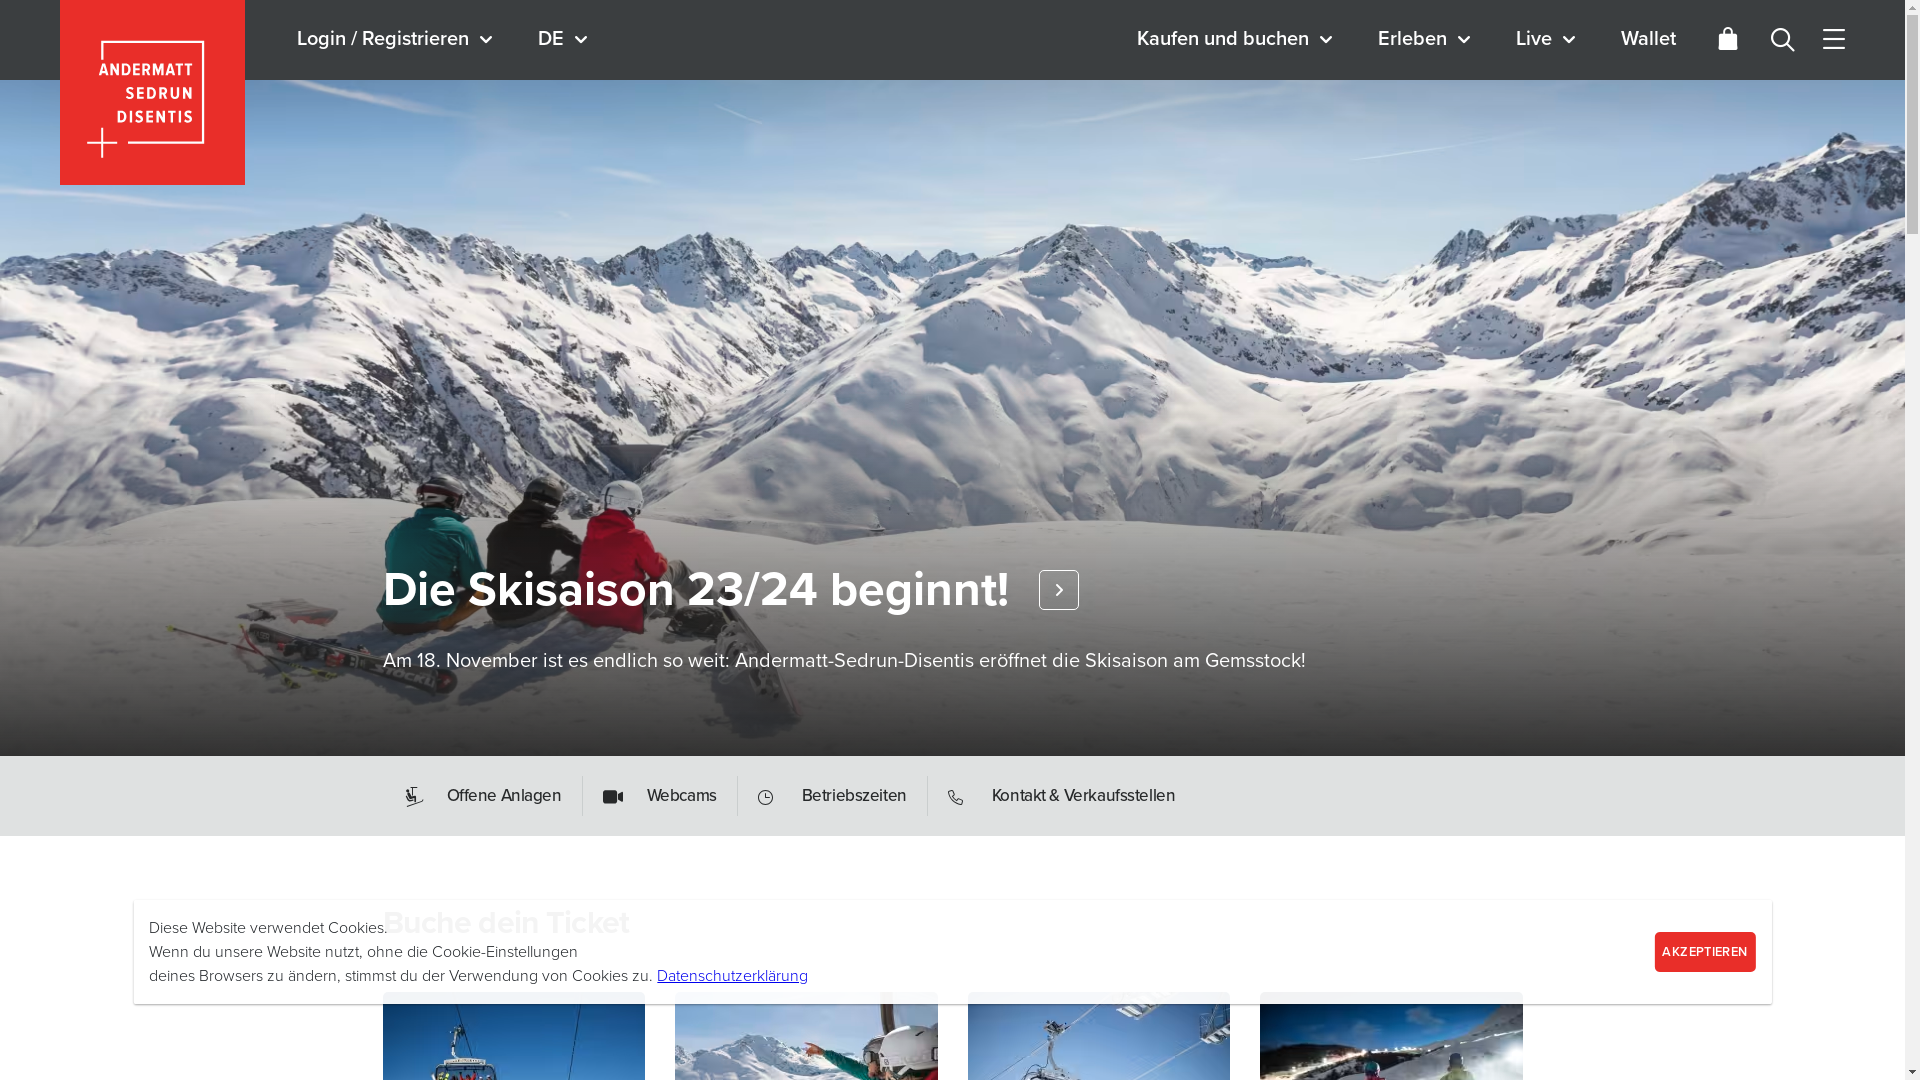 The height and width of the screenshot is (1080, 1920). What do you see at coordinates (952, 378) in the screenshot?
I see `Freunde beim Skifahren vor Bergpanorama` at bounding box center [952, 378].